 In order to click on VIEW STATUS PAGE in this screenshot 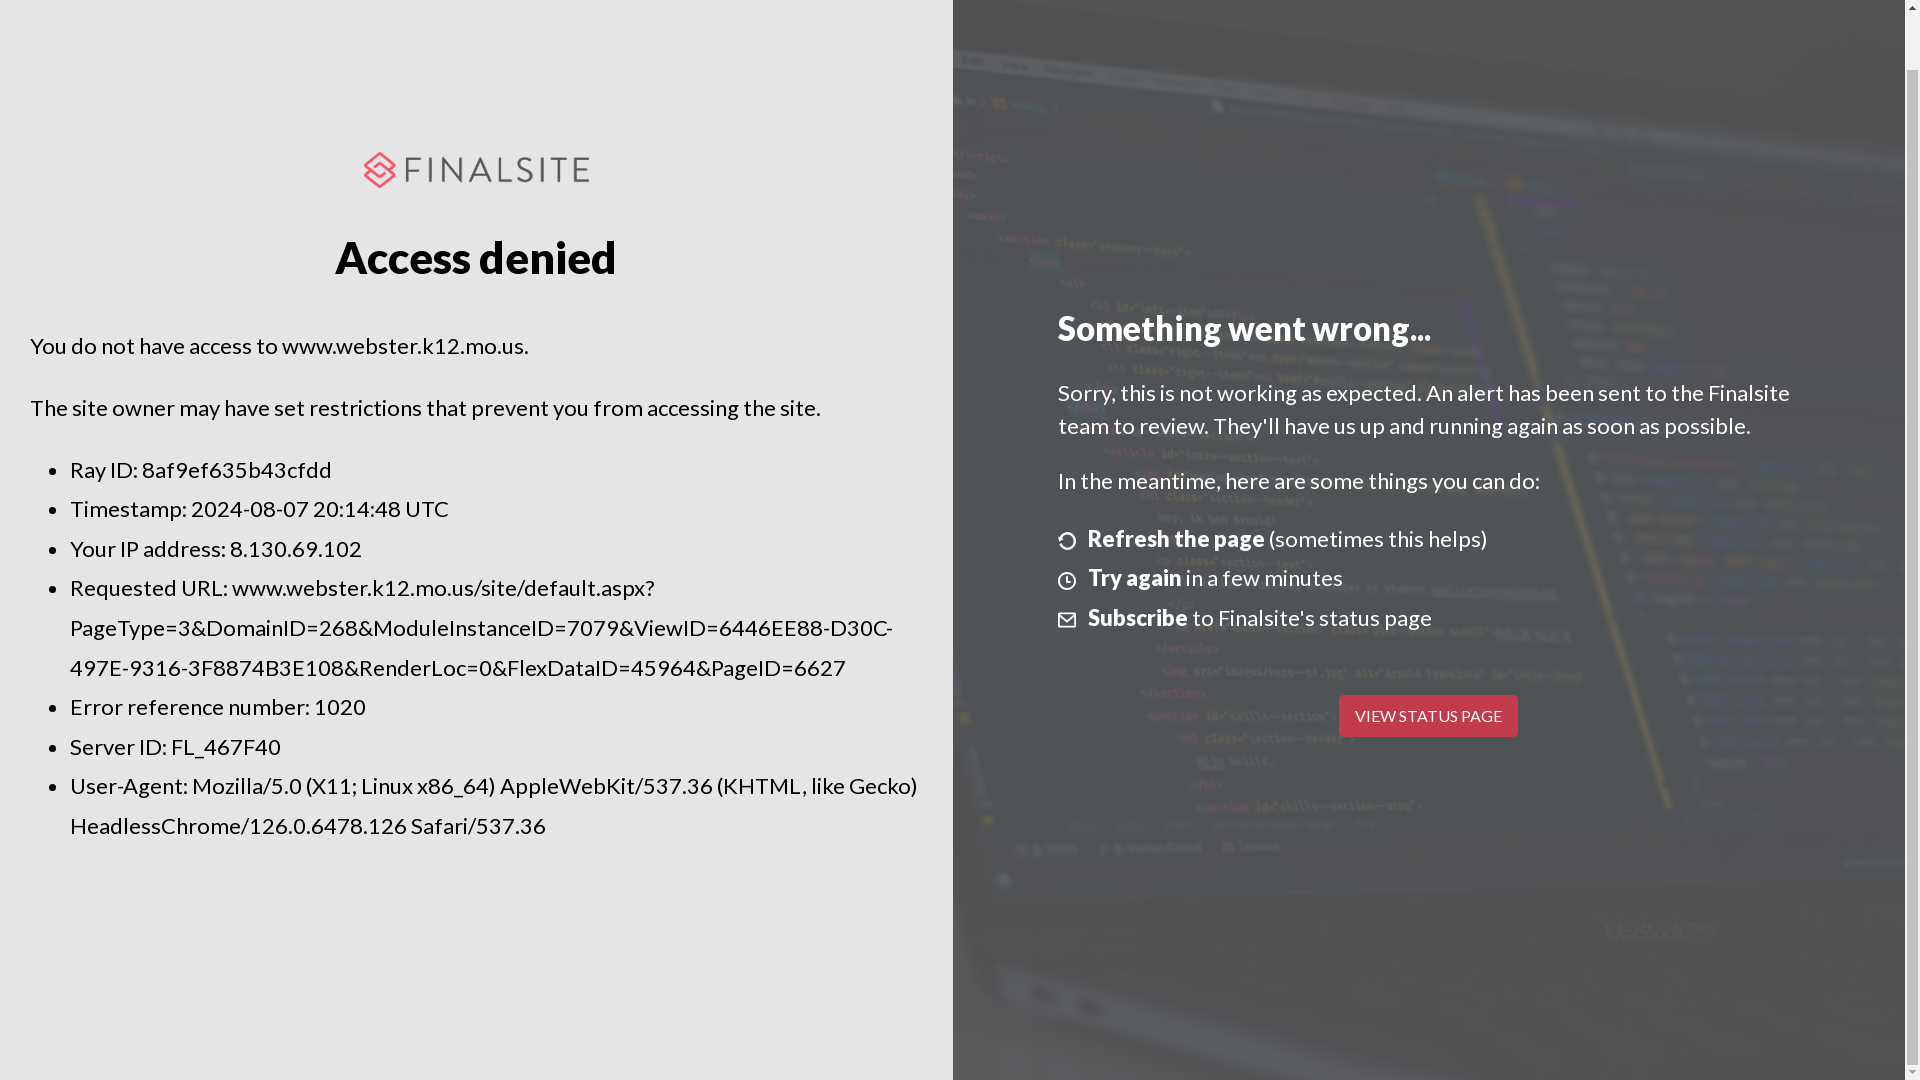, I will do `click(1428, 716)`.